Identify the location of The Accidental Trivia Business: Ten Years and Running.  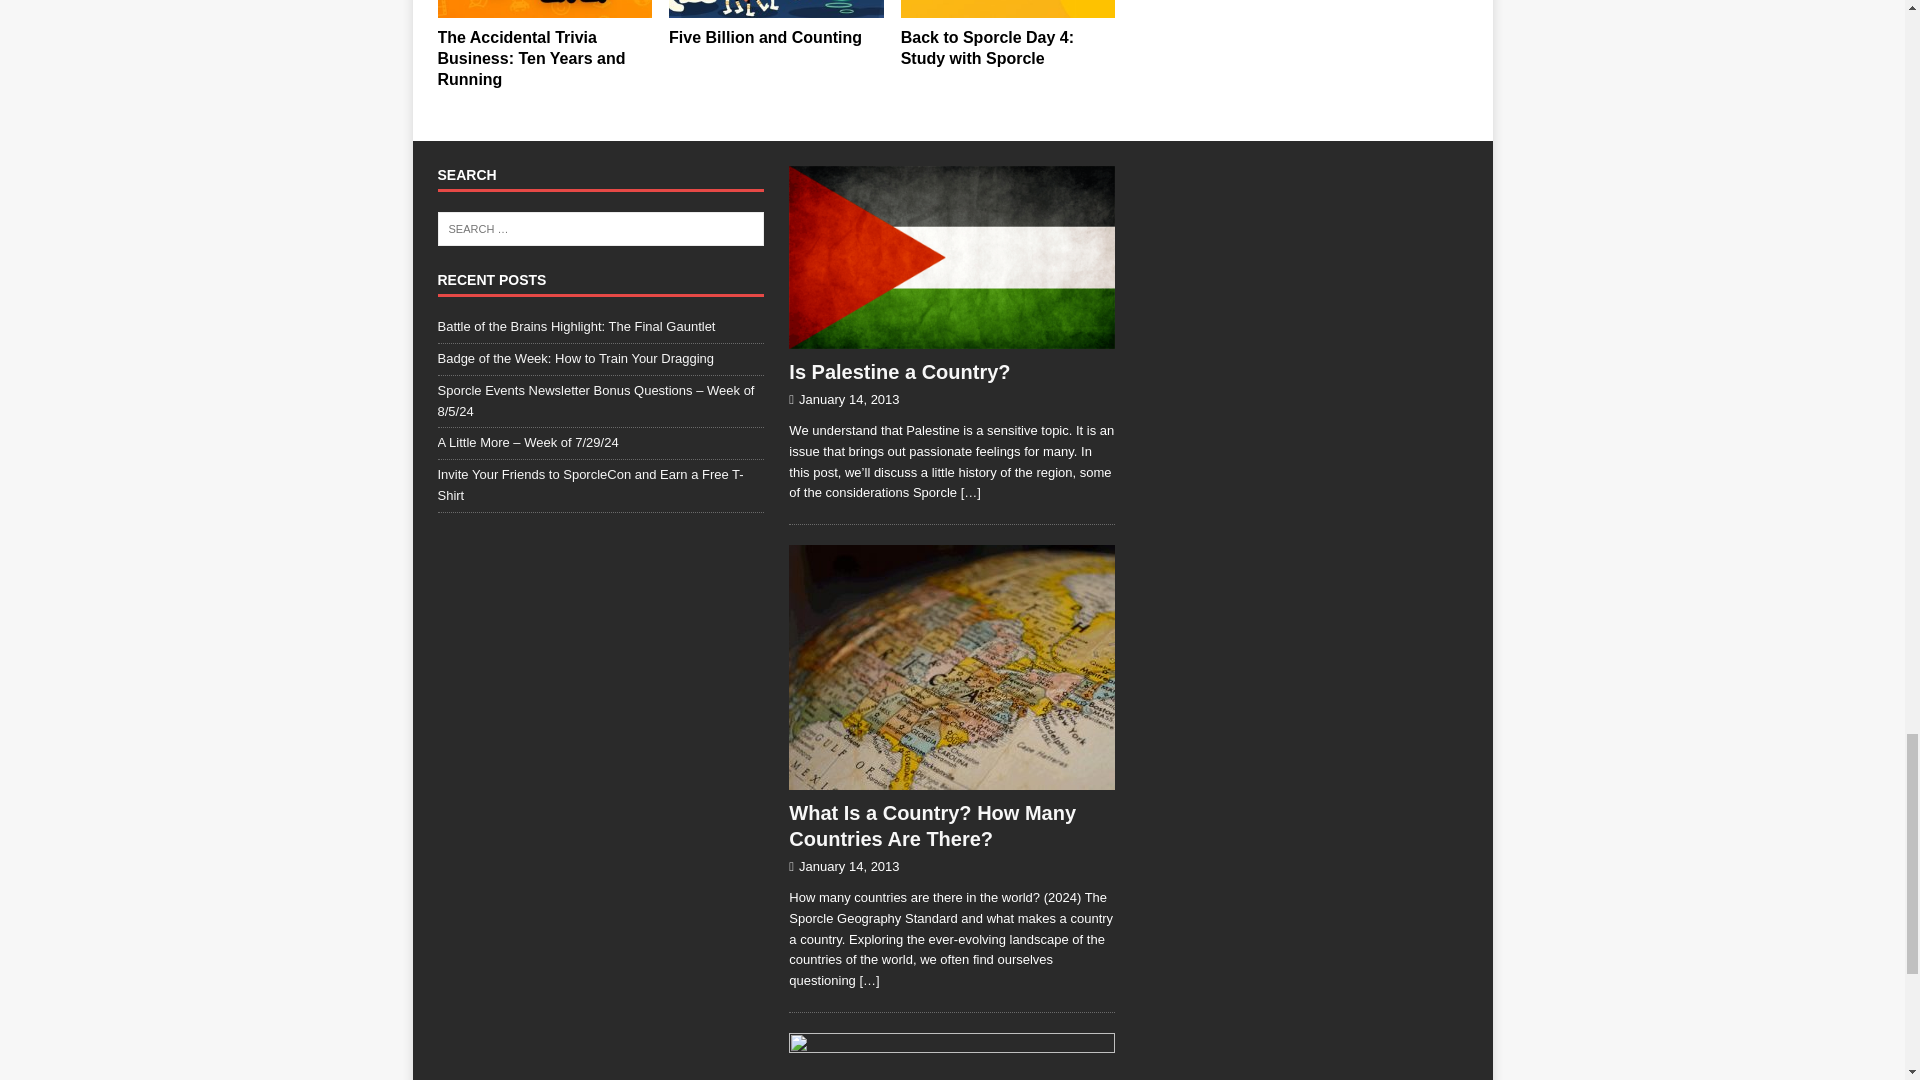
(544, 9).